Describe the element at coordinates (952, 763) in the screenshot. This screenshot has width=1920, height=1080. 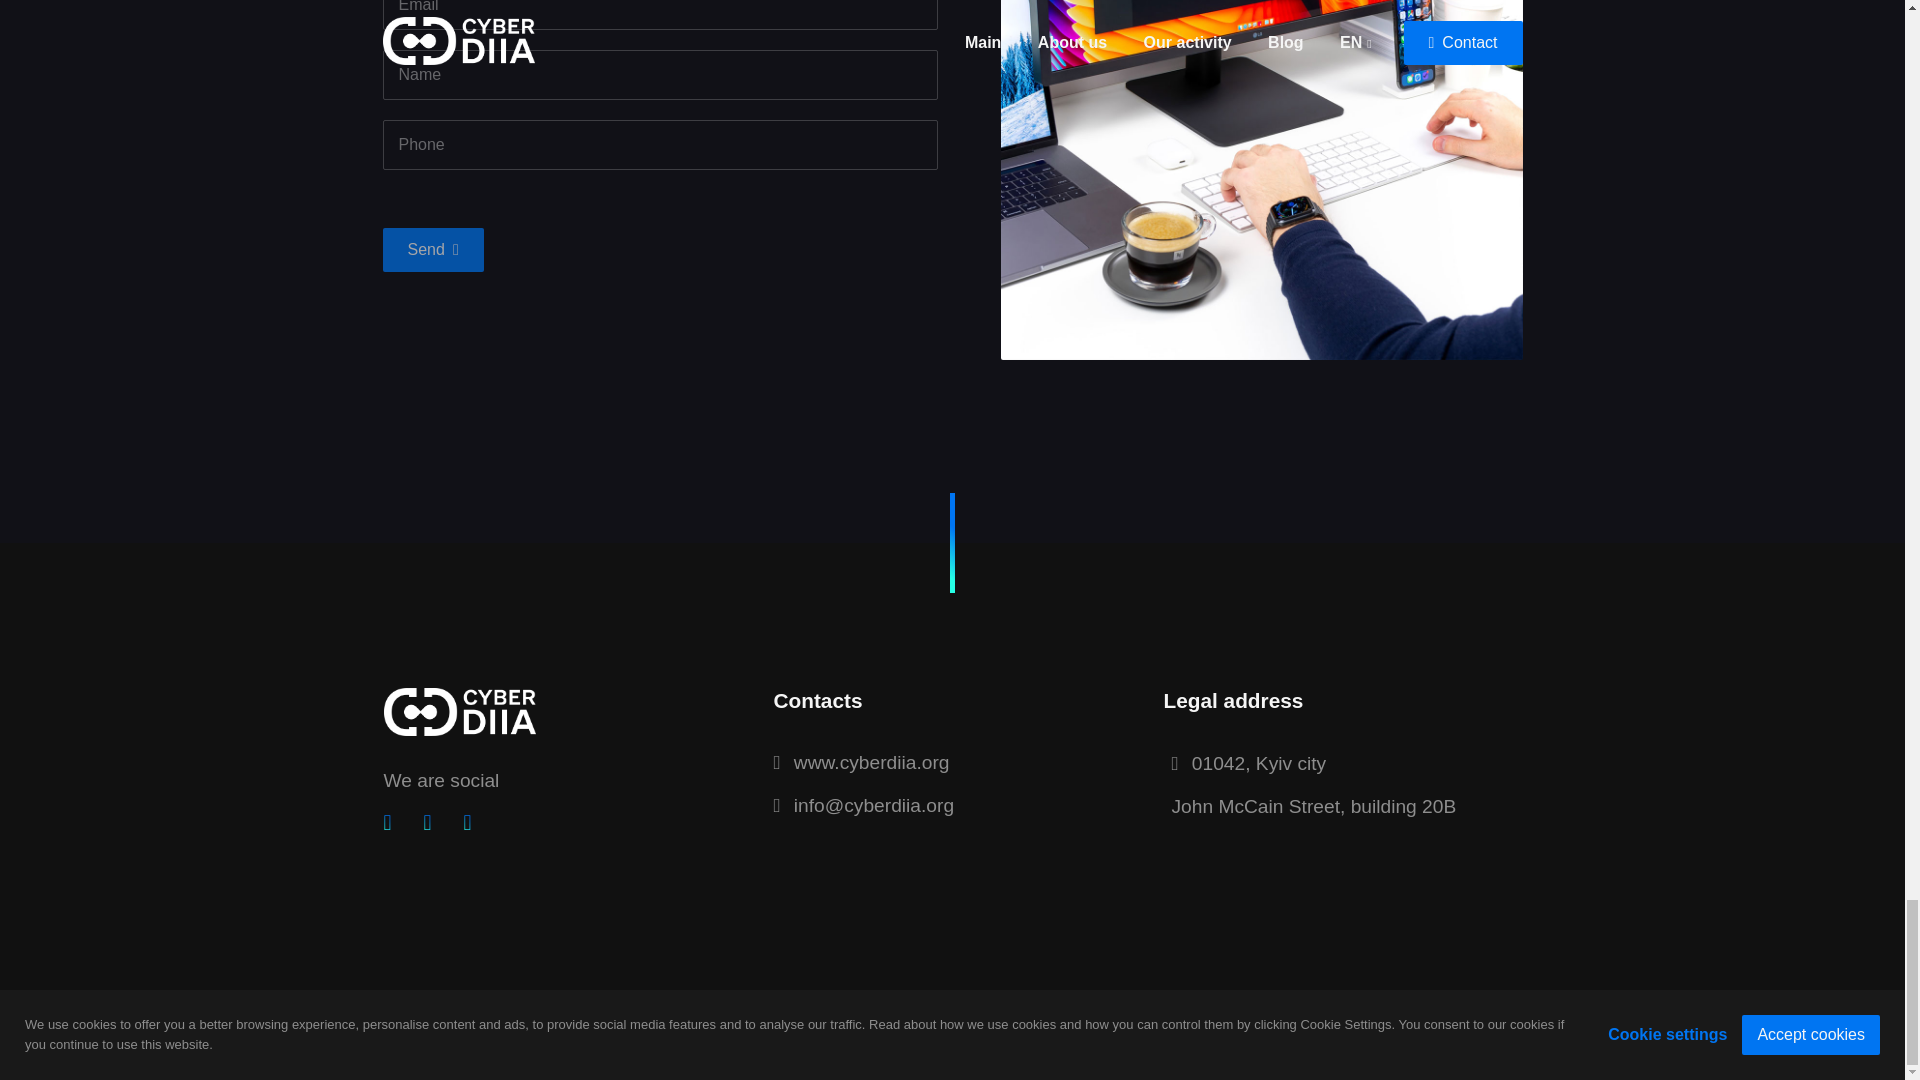
I see `www.cyberdiia.org` at that location.